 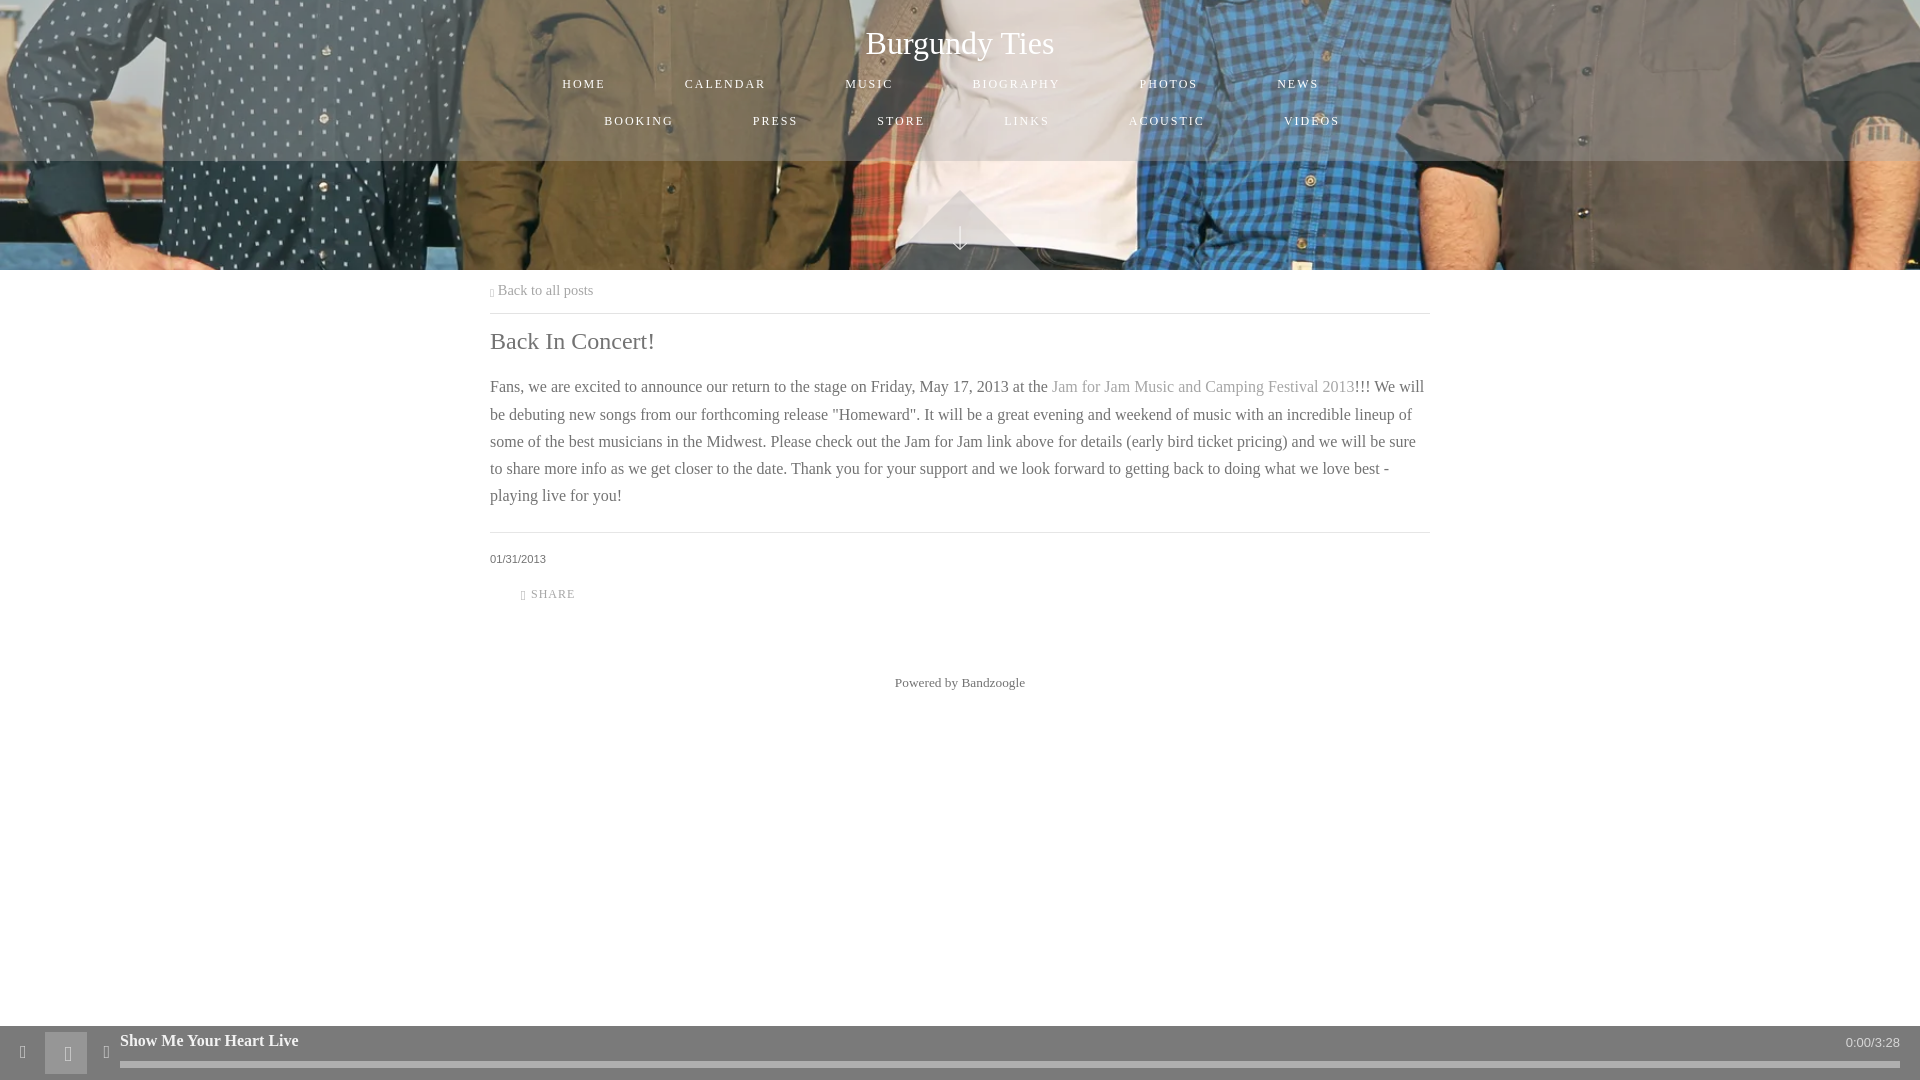 I want to click on Powered by Bandzoogle, so click(x=960, y=682).